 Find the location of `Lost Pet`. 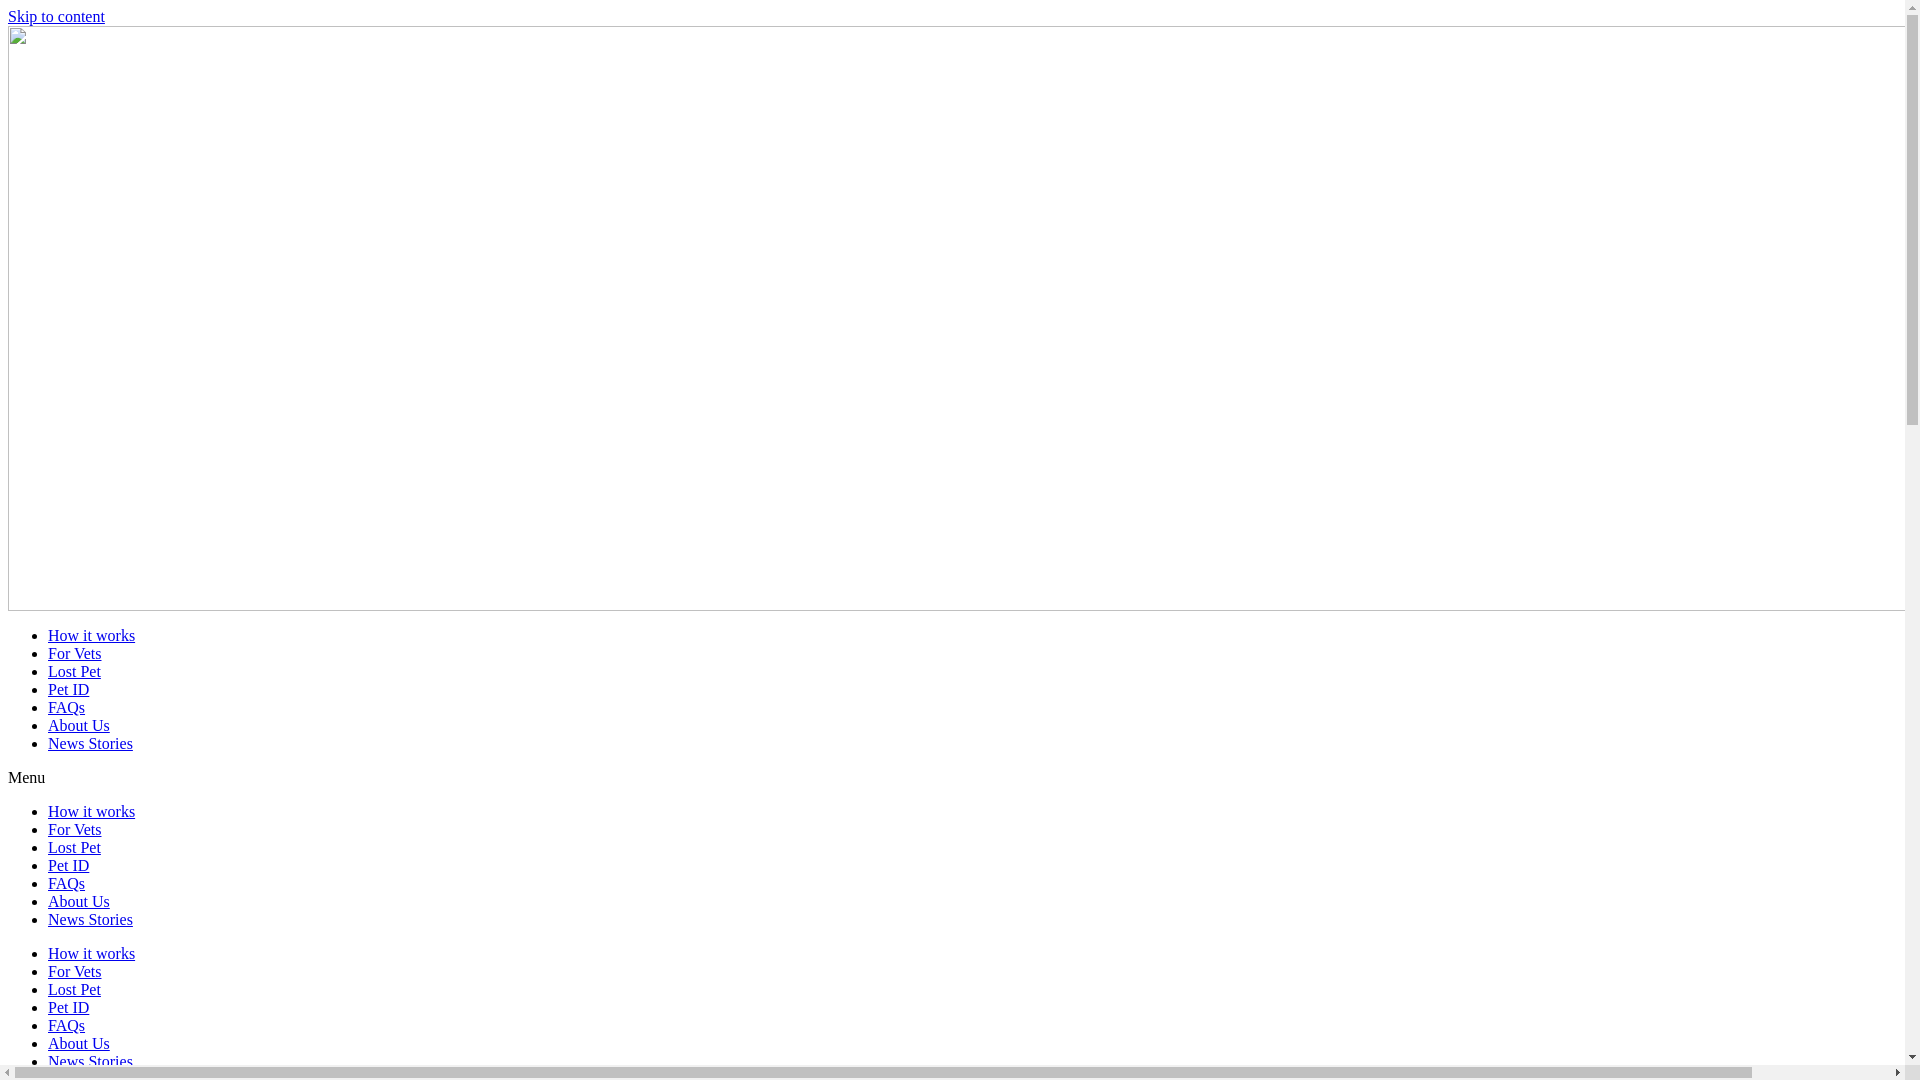

Lost Pet is located at coordinates (74, 848).